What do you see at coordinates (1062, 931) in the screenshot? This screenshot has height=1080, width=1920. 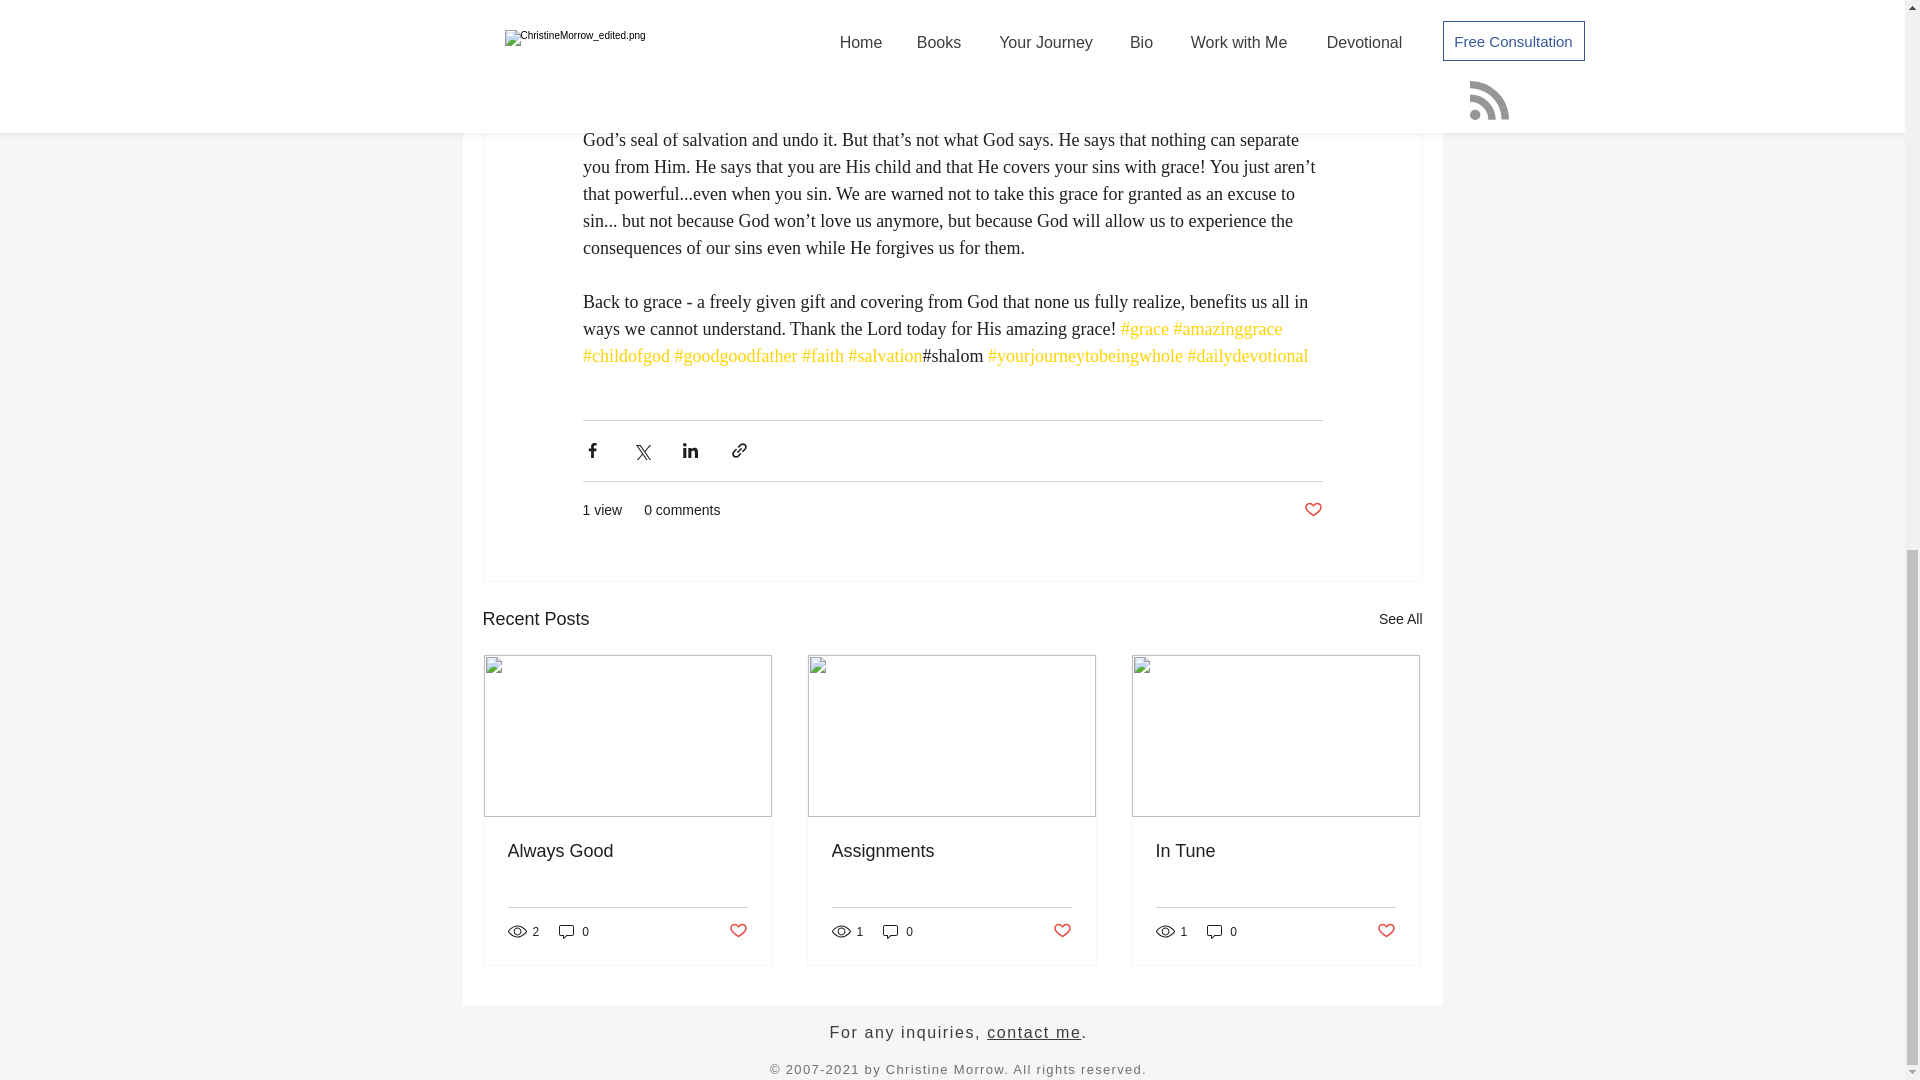 I see `Post not marked as liked` at bounding box center [1062, 931].